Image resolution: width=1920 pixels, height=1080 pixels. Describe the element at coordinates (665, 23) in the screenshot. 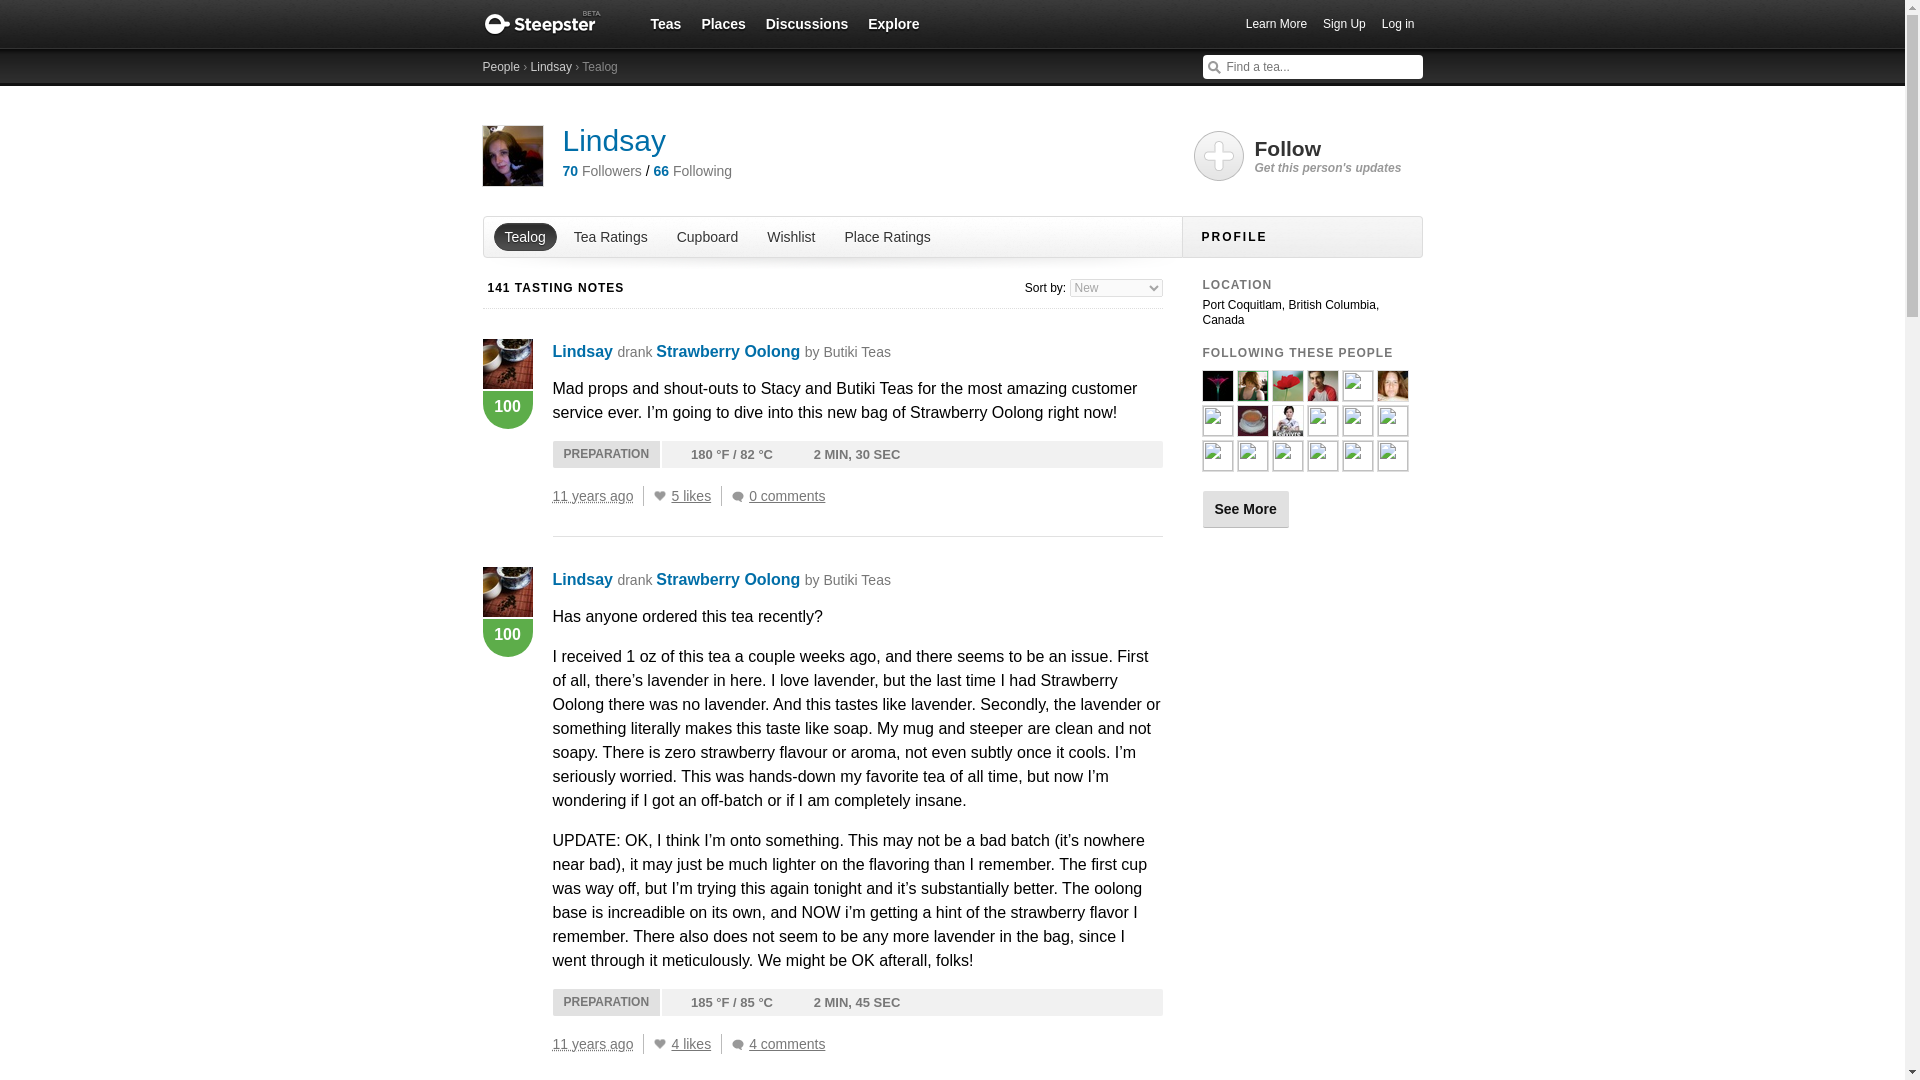

I see `Teas` at that location.